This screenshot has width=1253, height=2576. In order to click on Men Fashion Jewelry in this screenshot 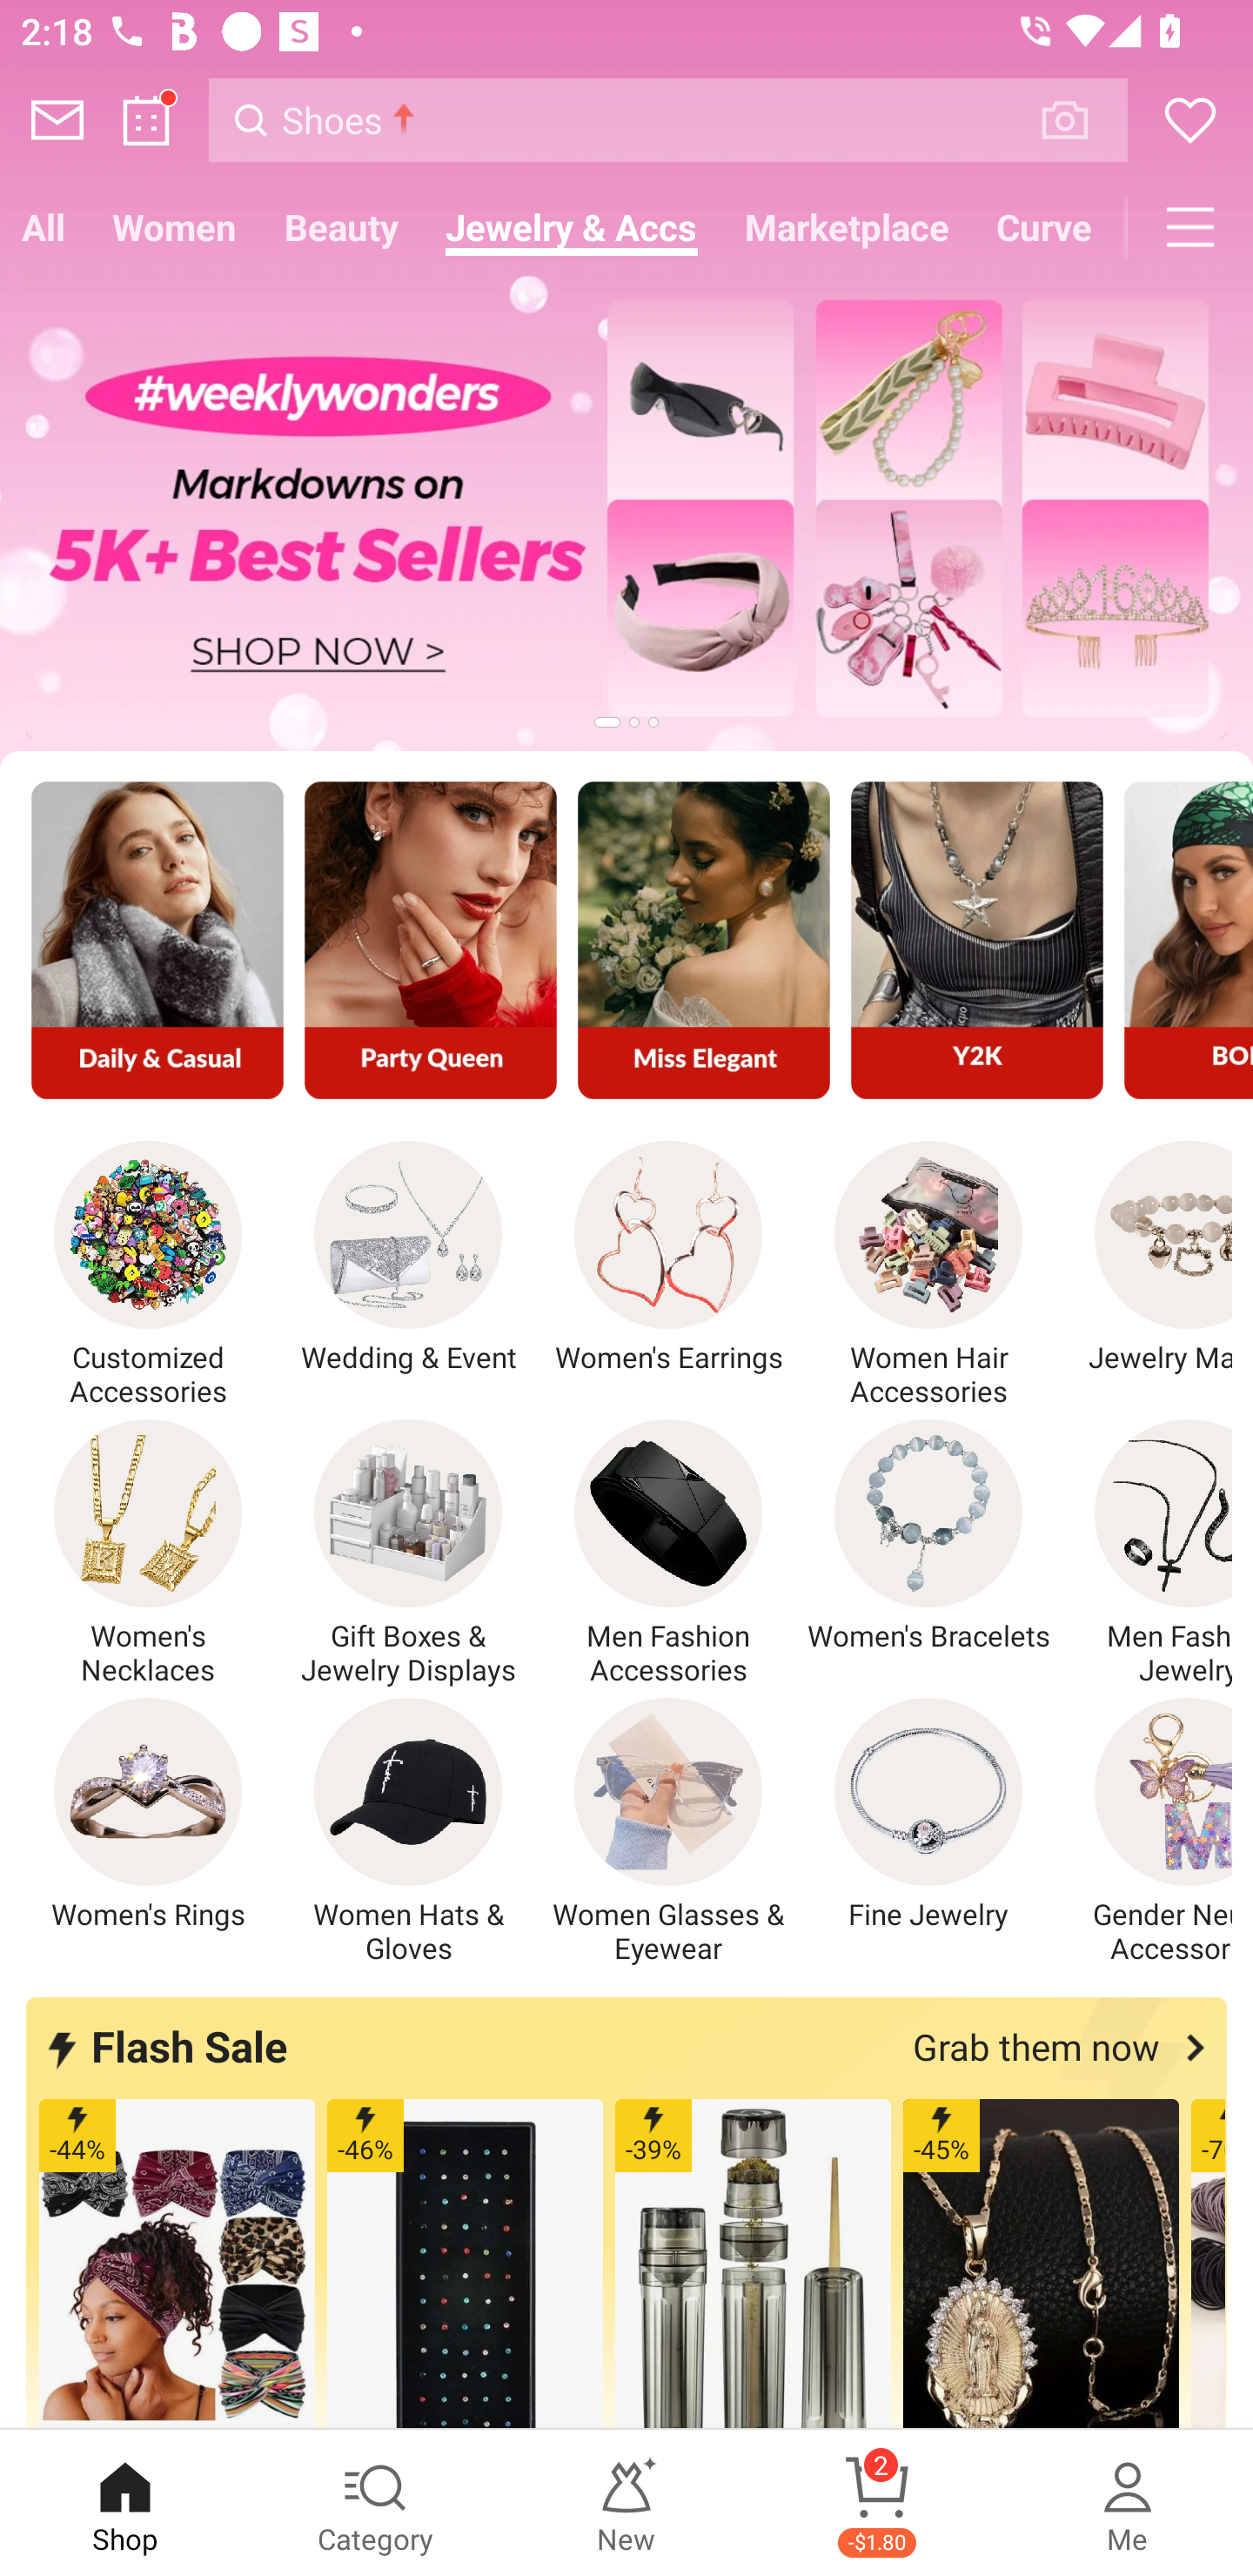, I will do `click(1146, 1553)`.